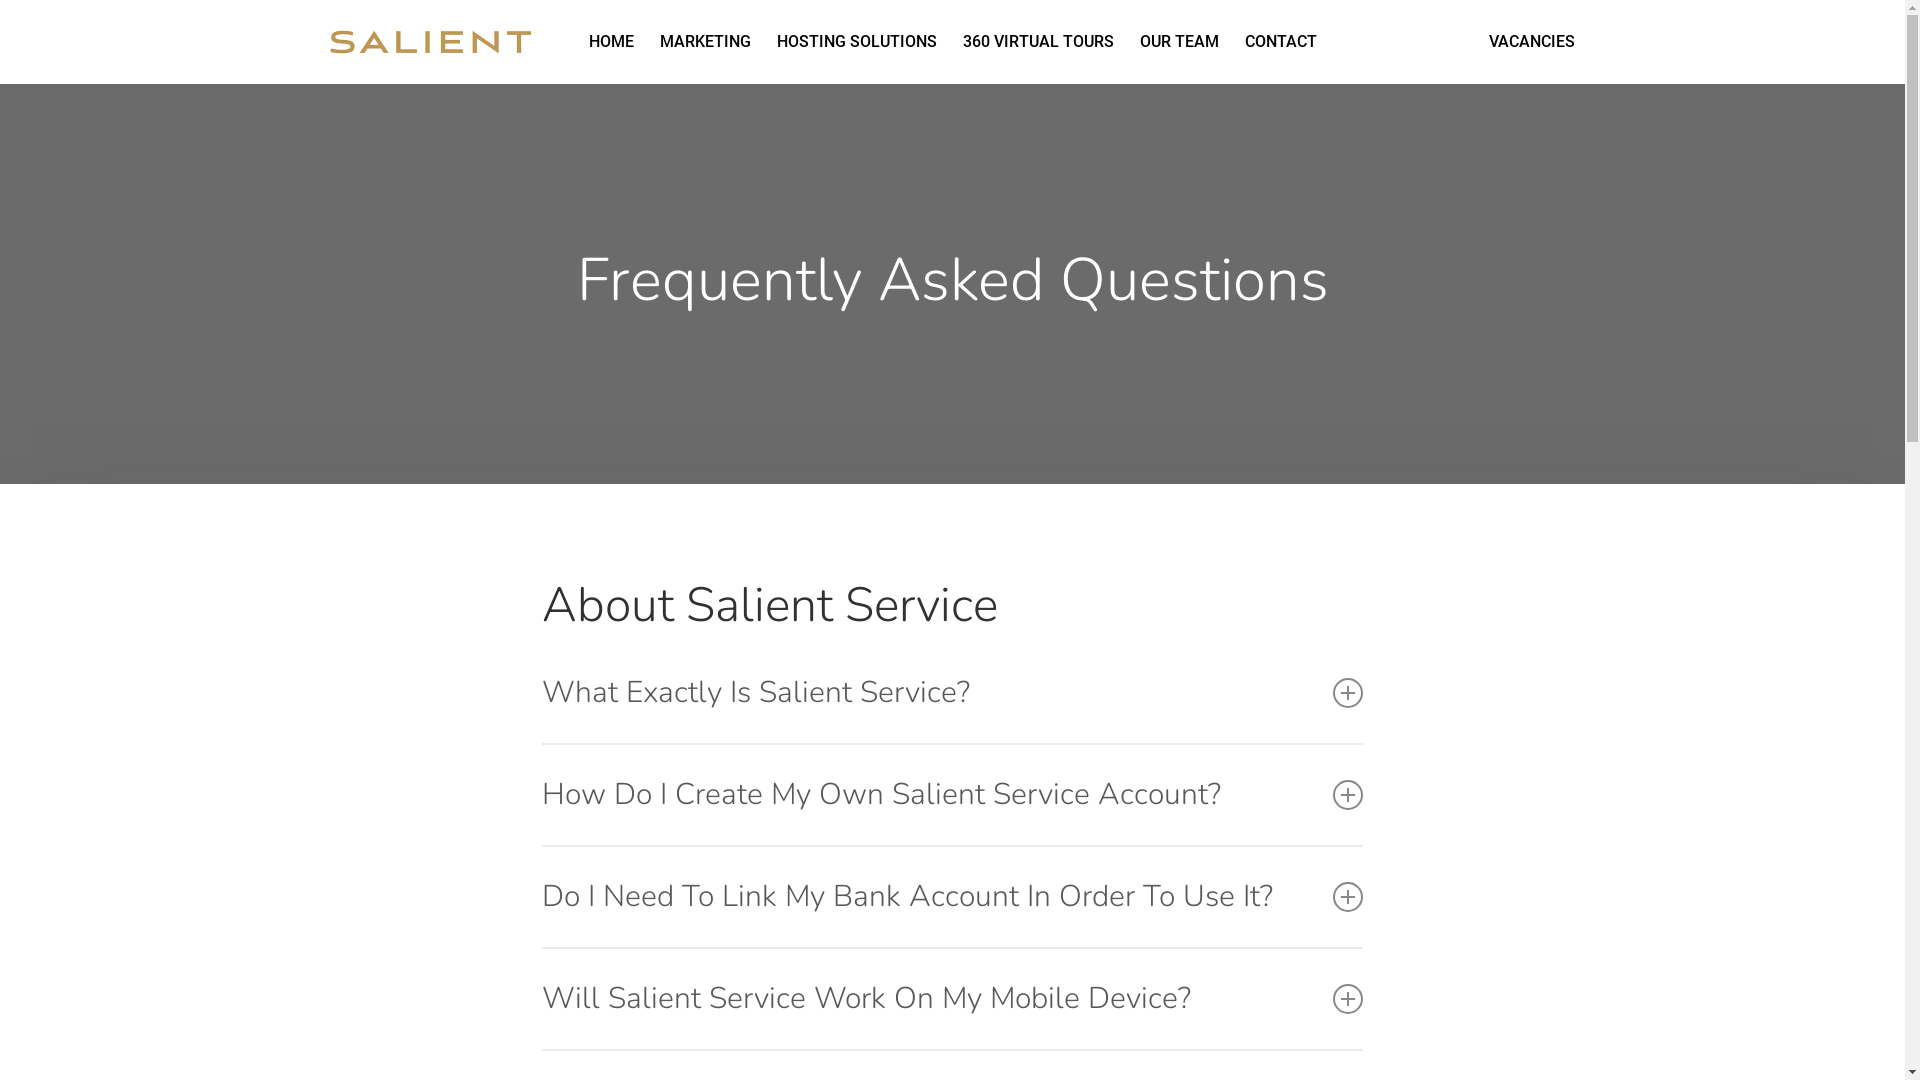 This screenshot has width=1920, height=1080. What do you see at coordinates (952, 897) in the screenshot?
I see `Do I Need To Link My Bank Account In Order To Use It?` at bounding box center [952, 897].